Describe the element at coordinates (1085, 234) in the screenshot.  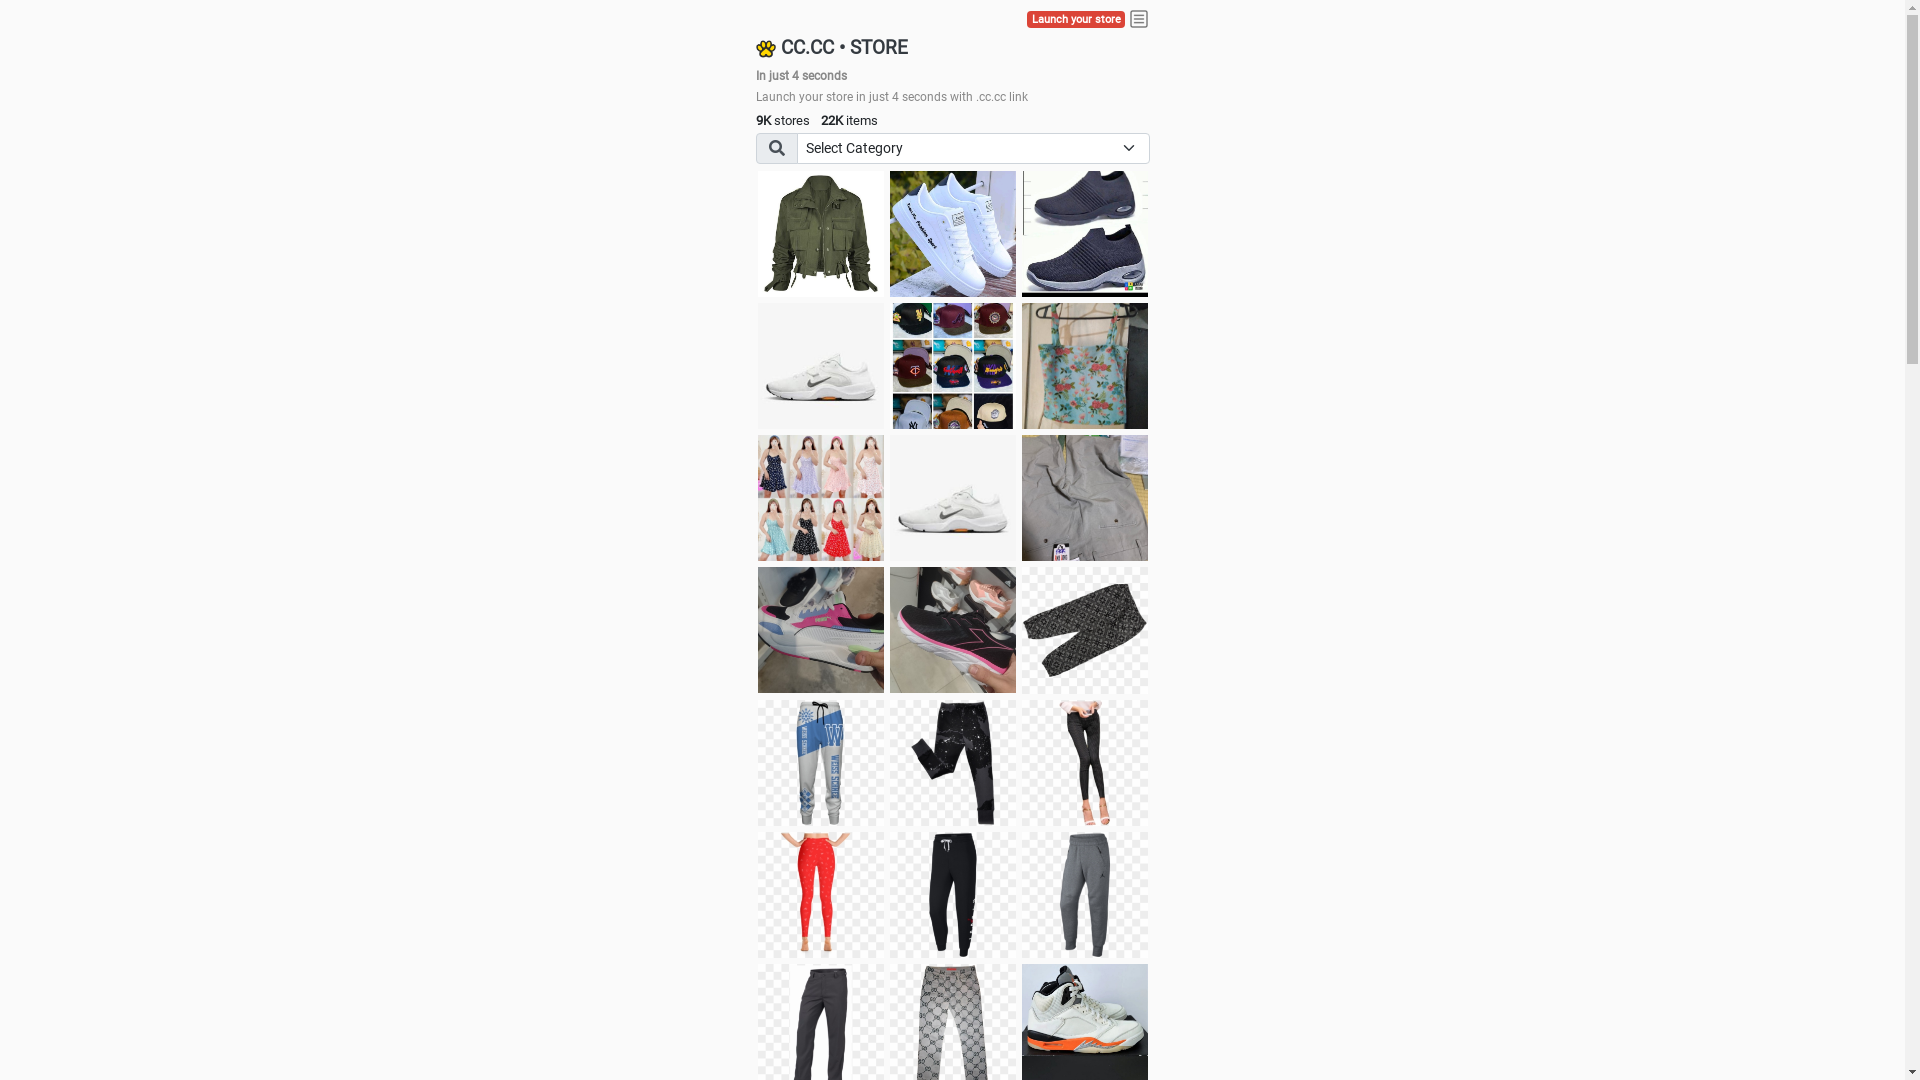
I see `shoes for boys` at that location.